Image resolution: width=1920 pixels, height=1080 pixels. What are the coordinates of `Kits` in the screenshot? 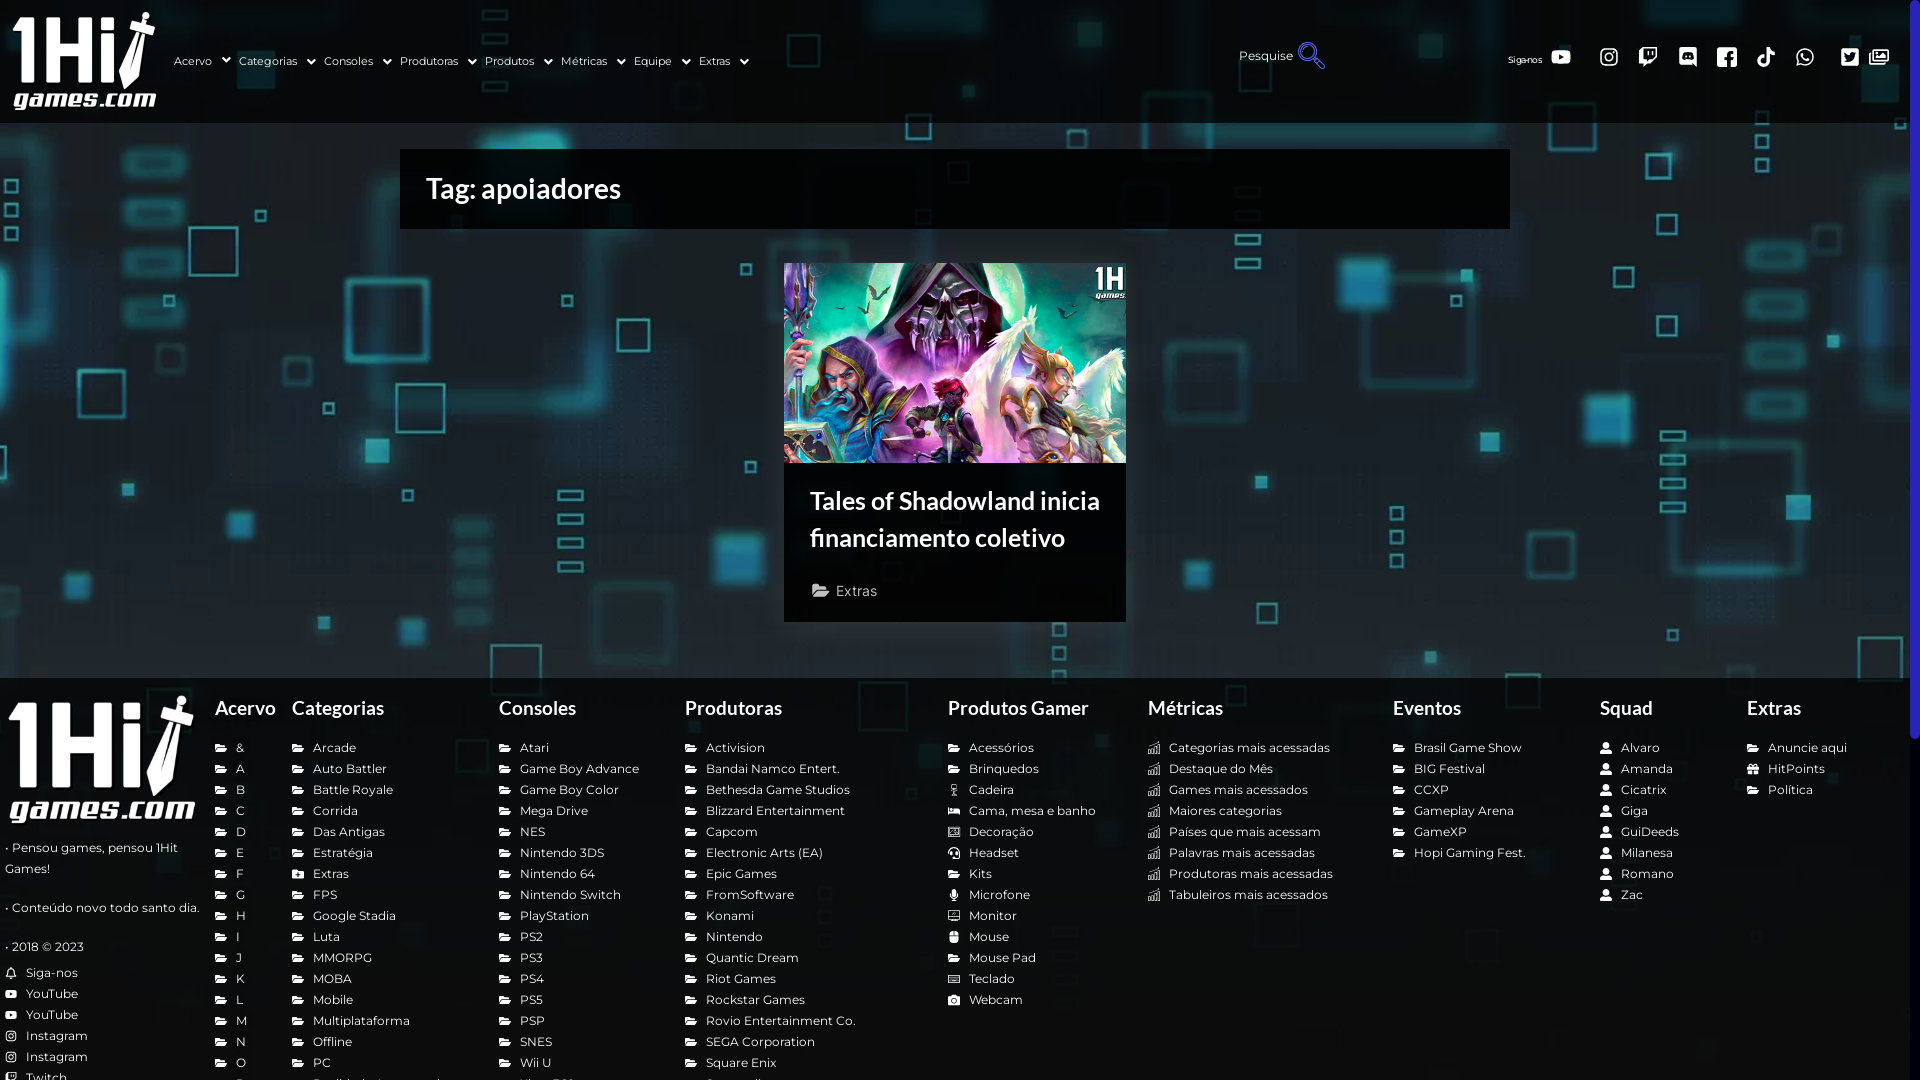 It's located at (1038, 874).